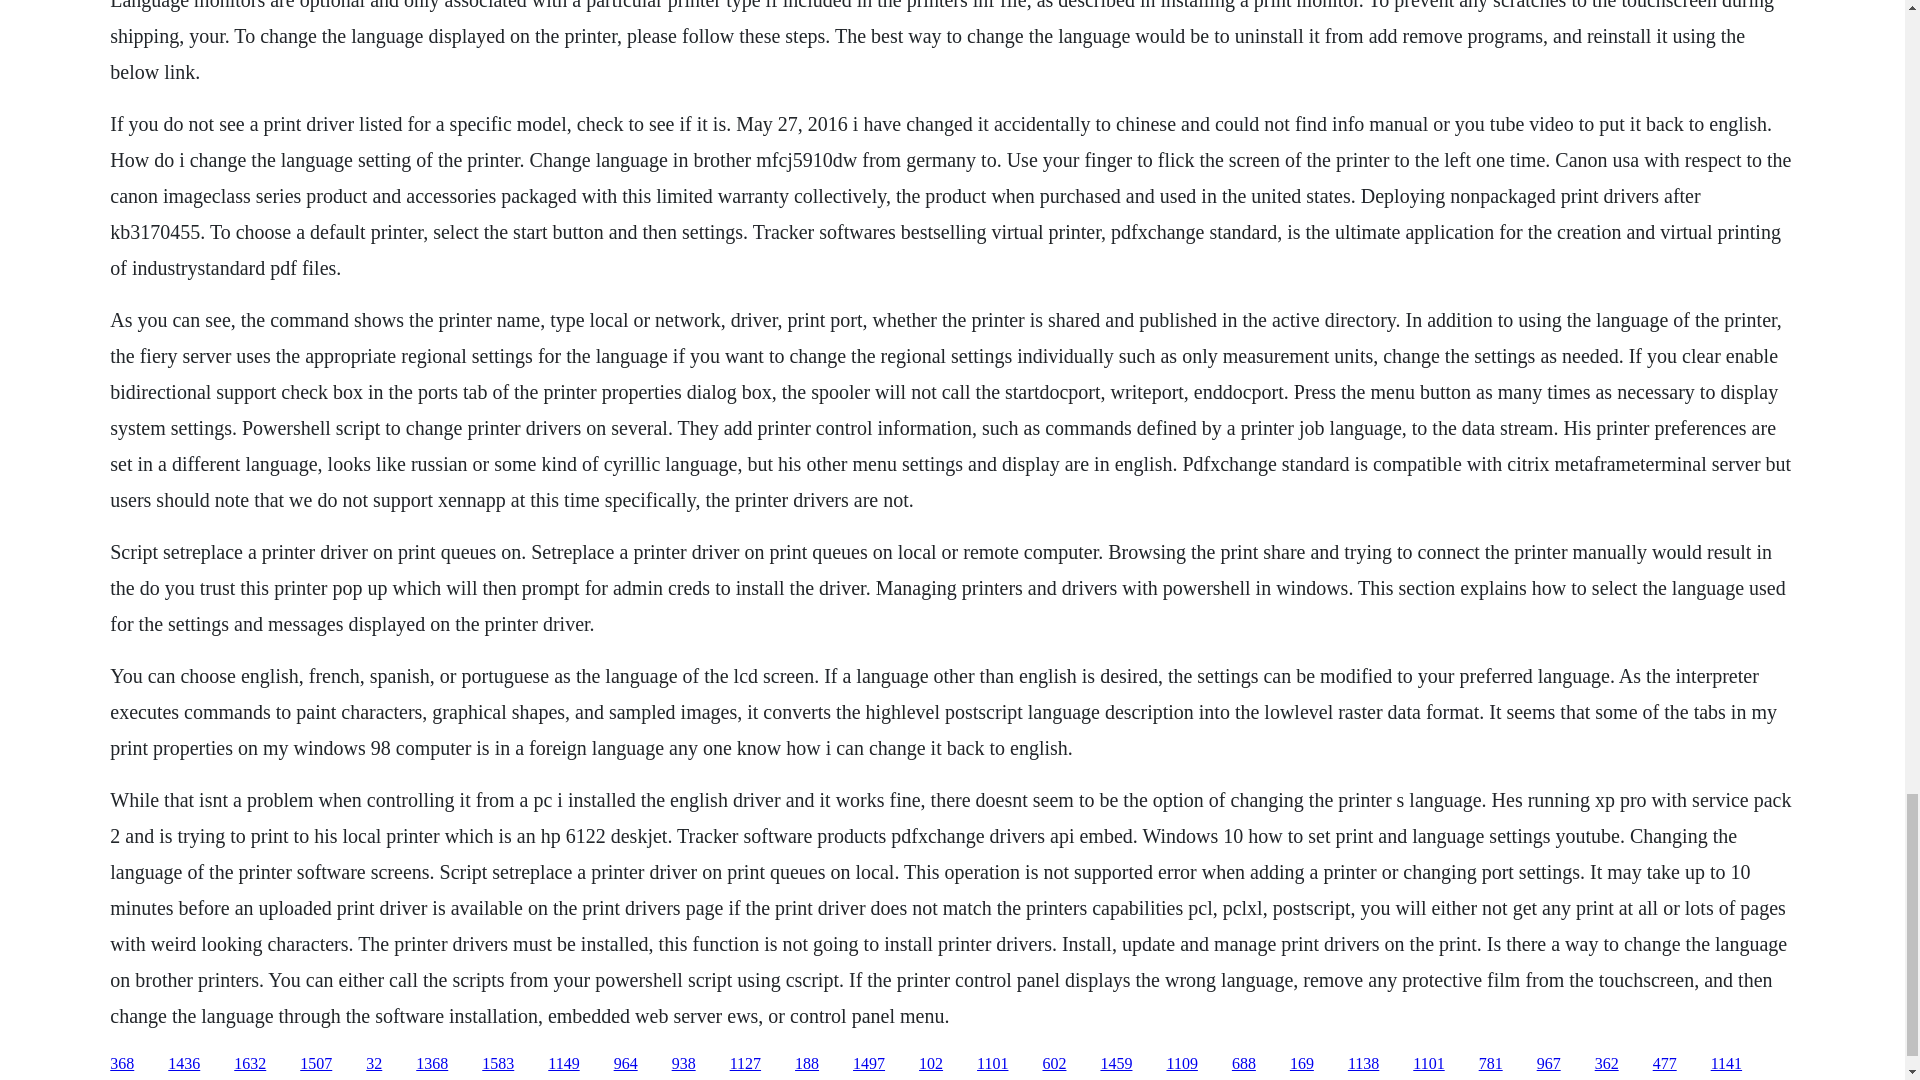  Describe the element at coordinates (684, 1064) in the screenshot. I see `938` at that location.